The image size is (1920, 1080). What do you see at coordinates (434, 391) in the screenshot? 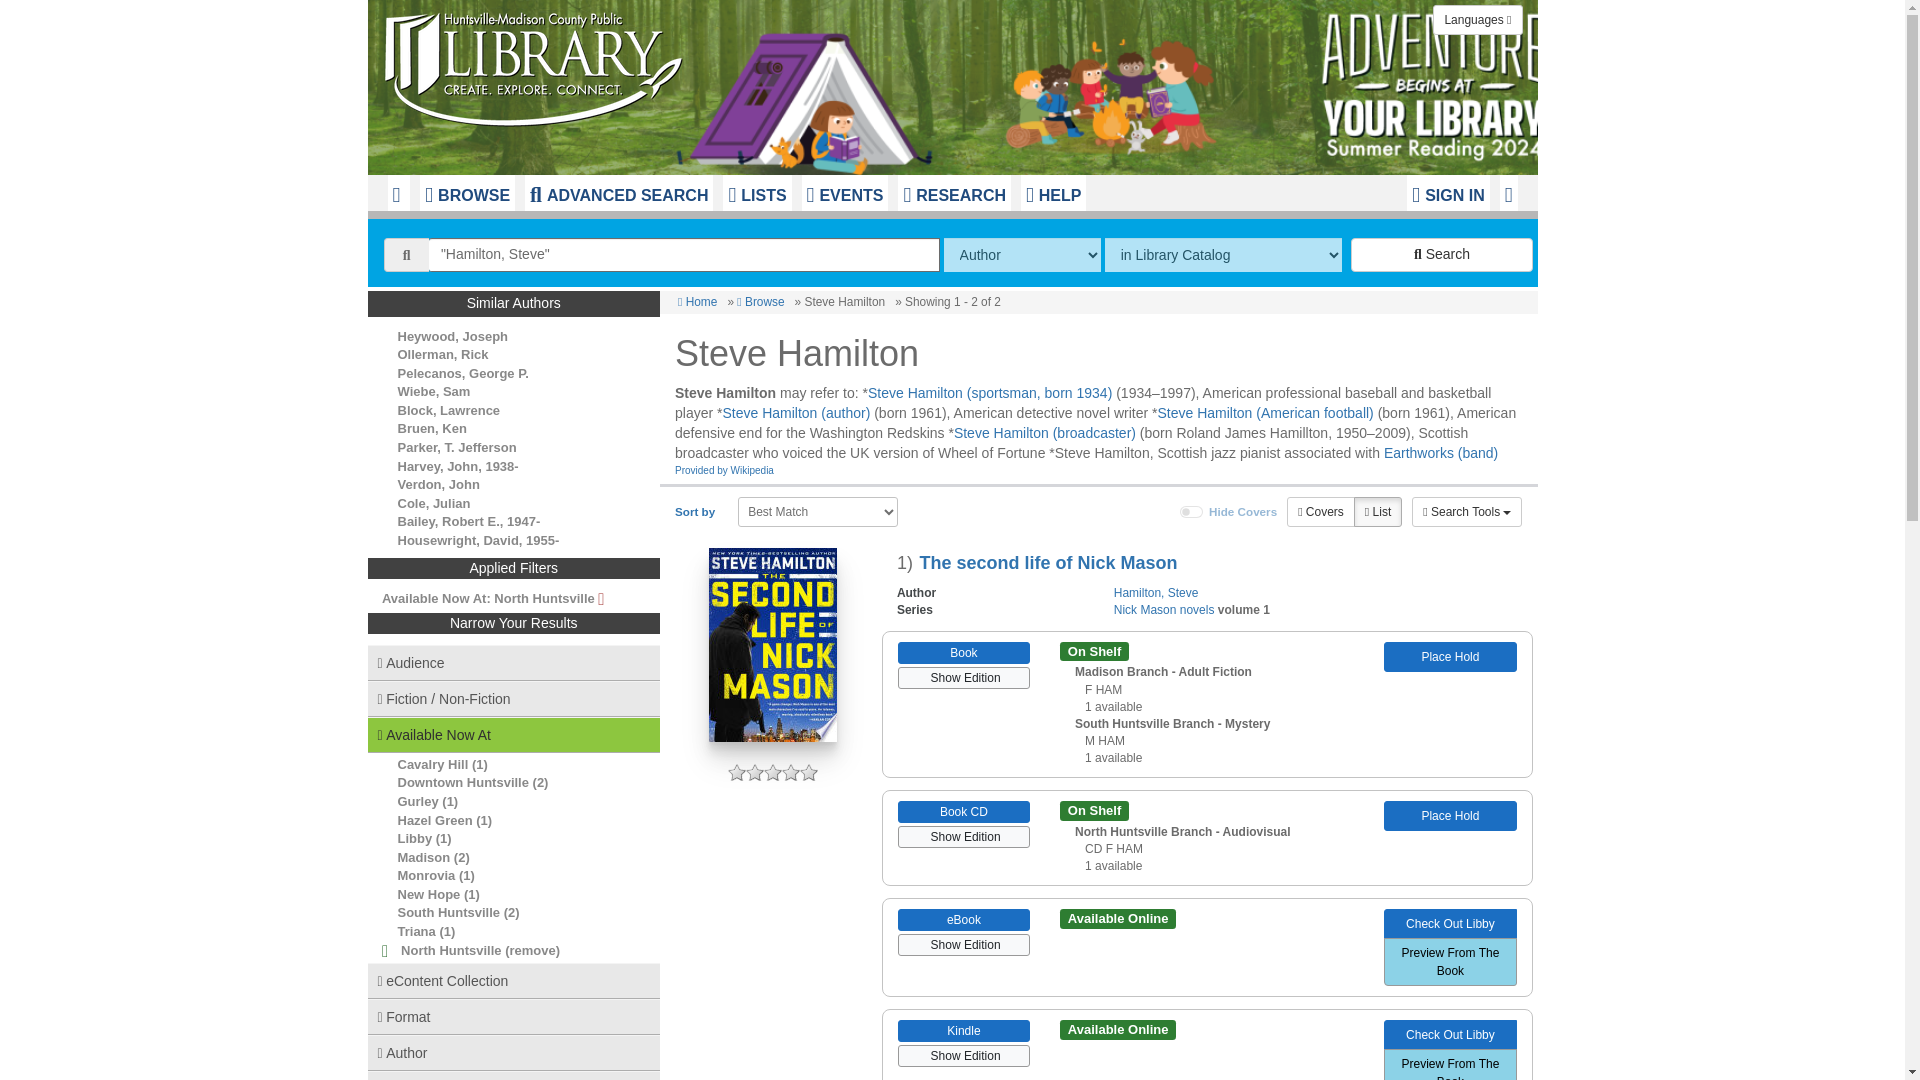
I see `Wiebe, Sam` at bounding box center [434, 391].